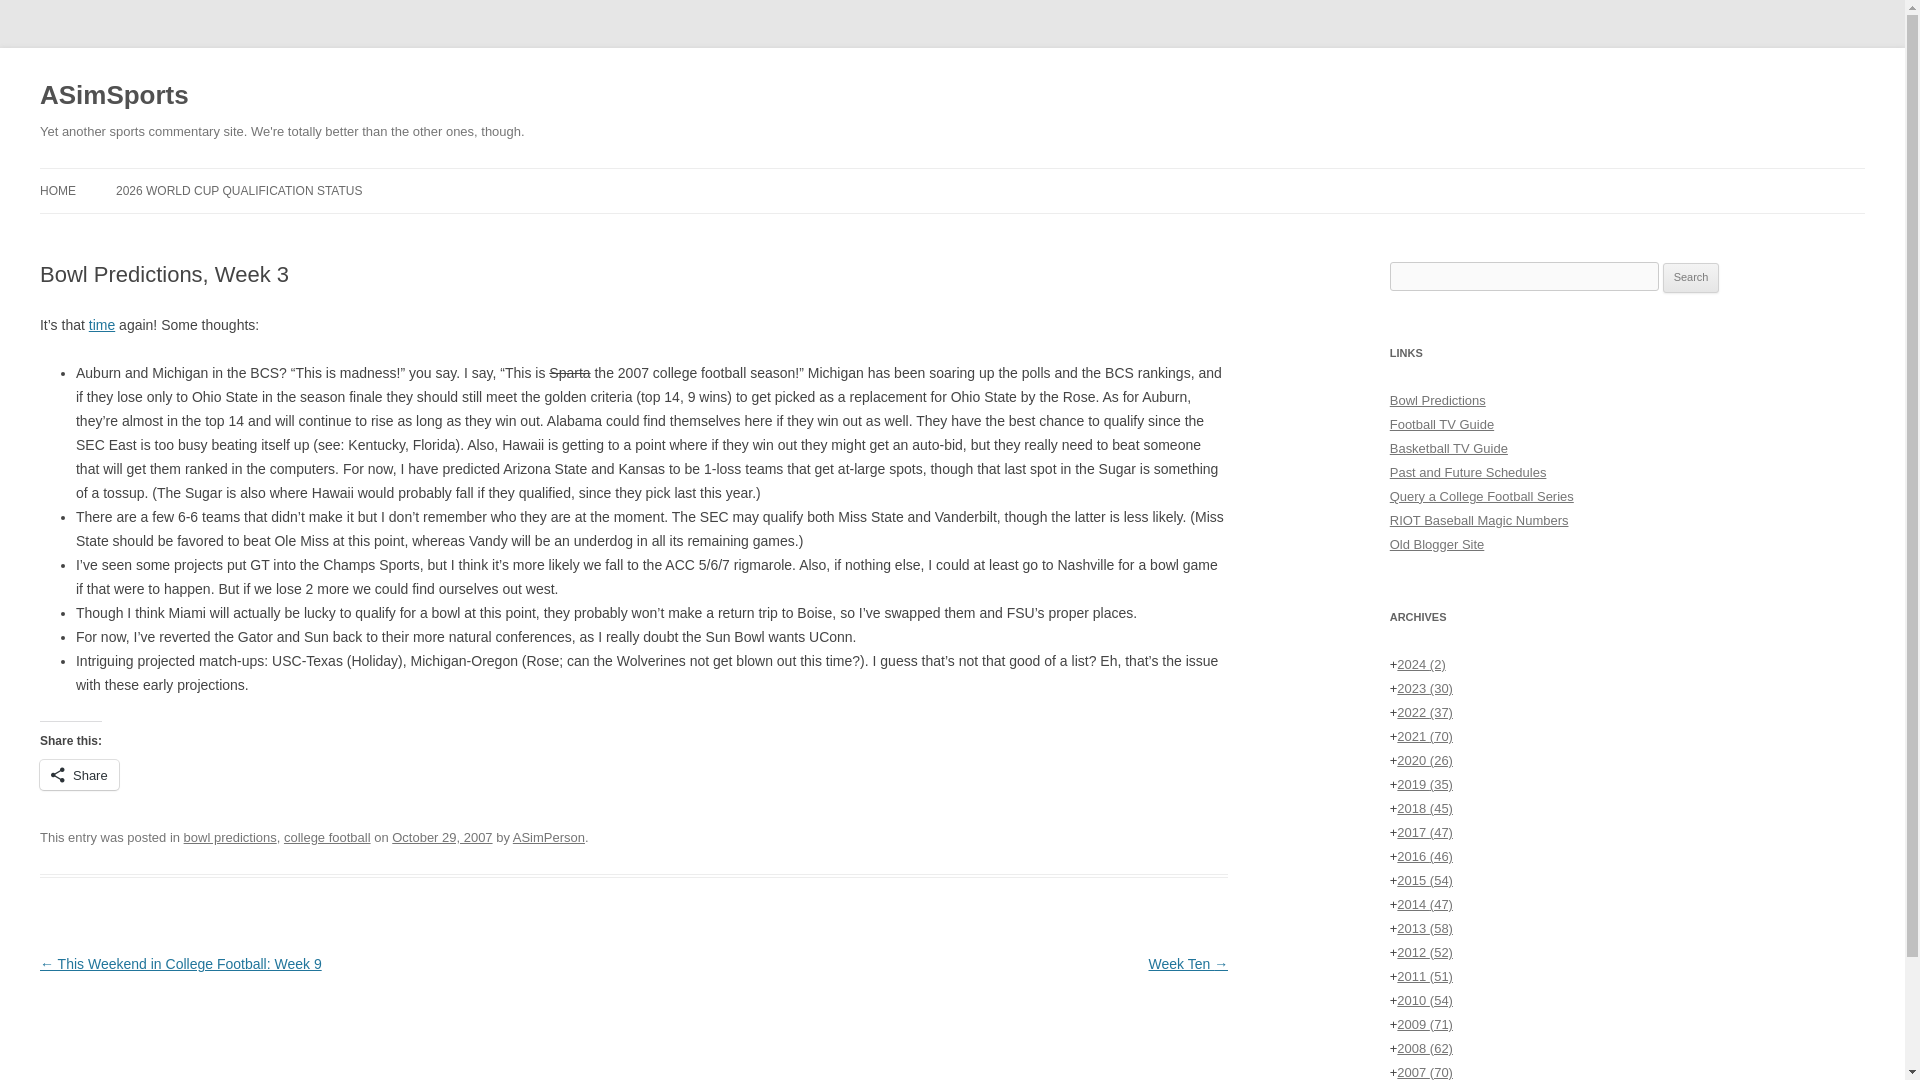  I want to click on 2026 WORLD CUP QUALIFICATION STATUS, so click(238, 190).